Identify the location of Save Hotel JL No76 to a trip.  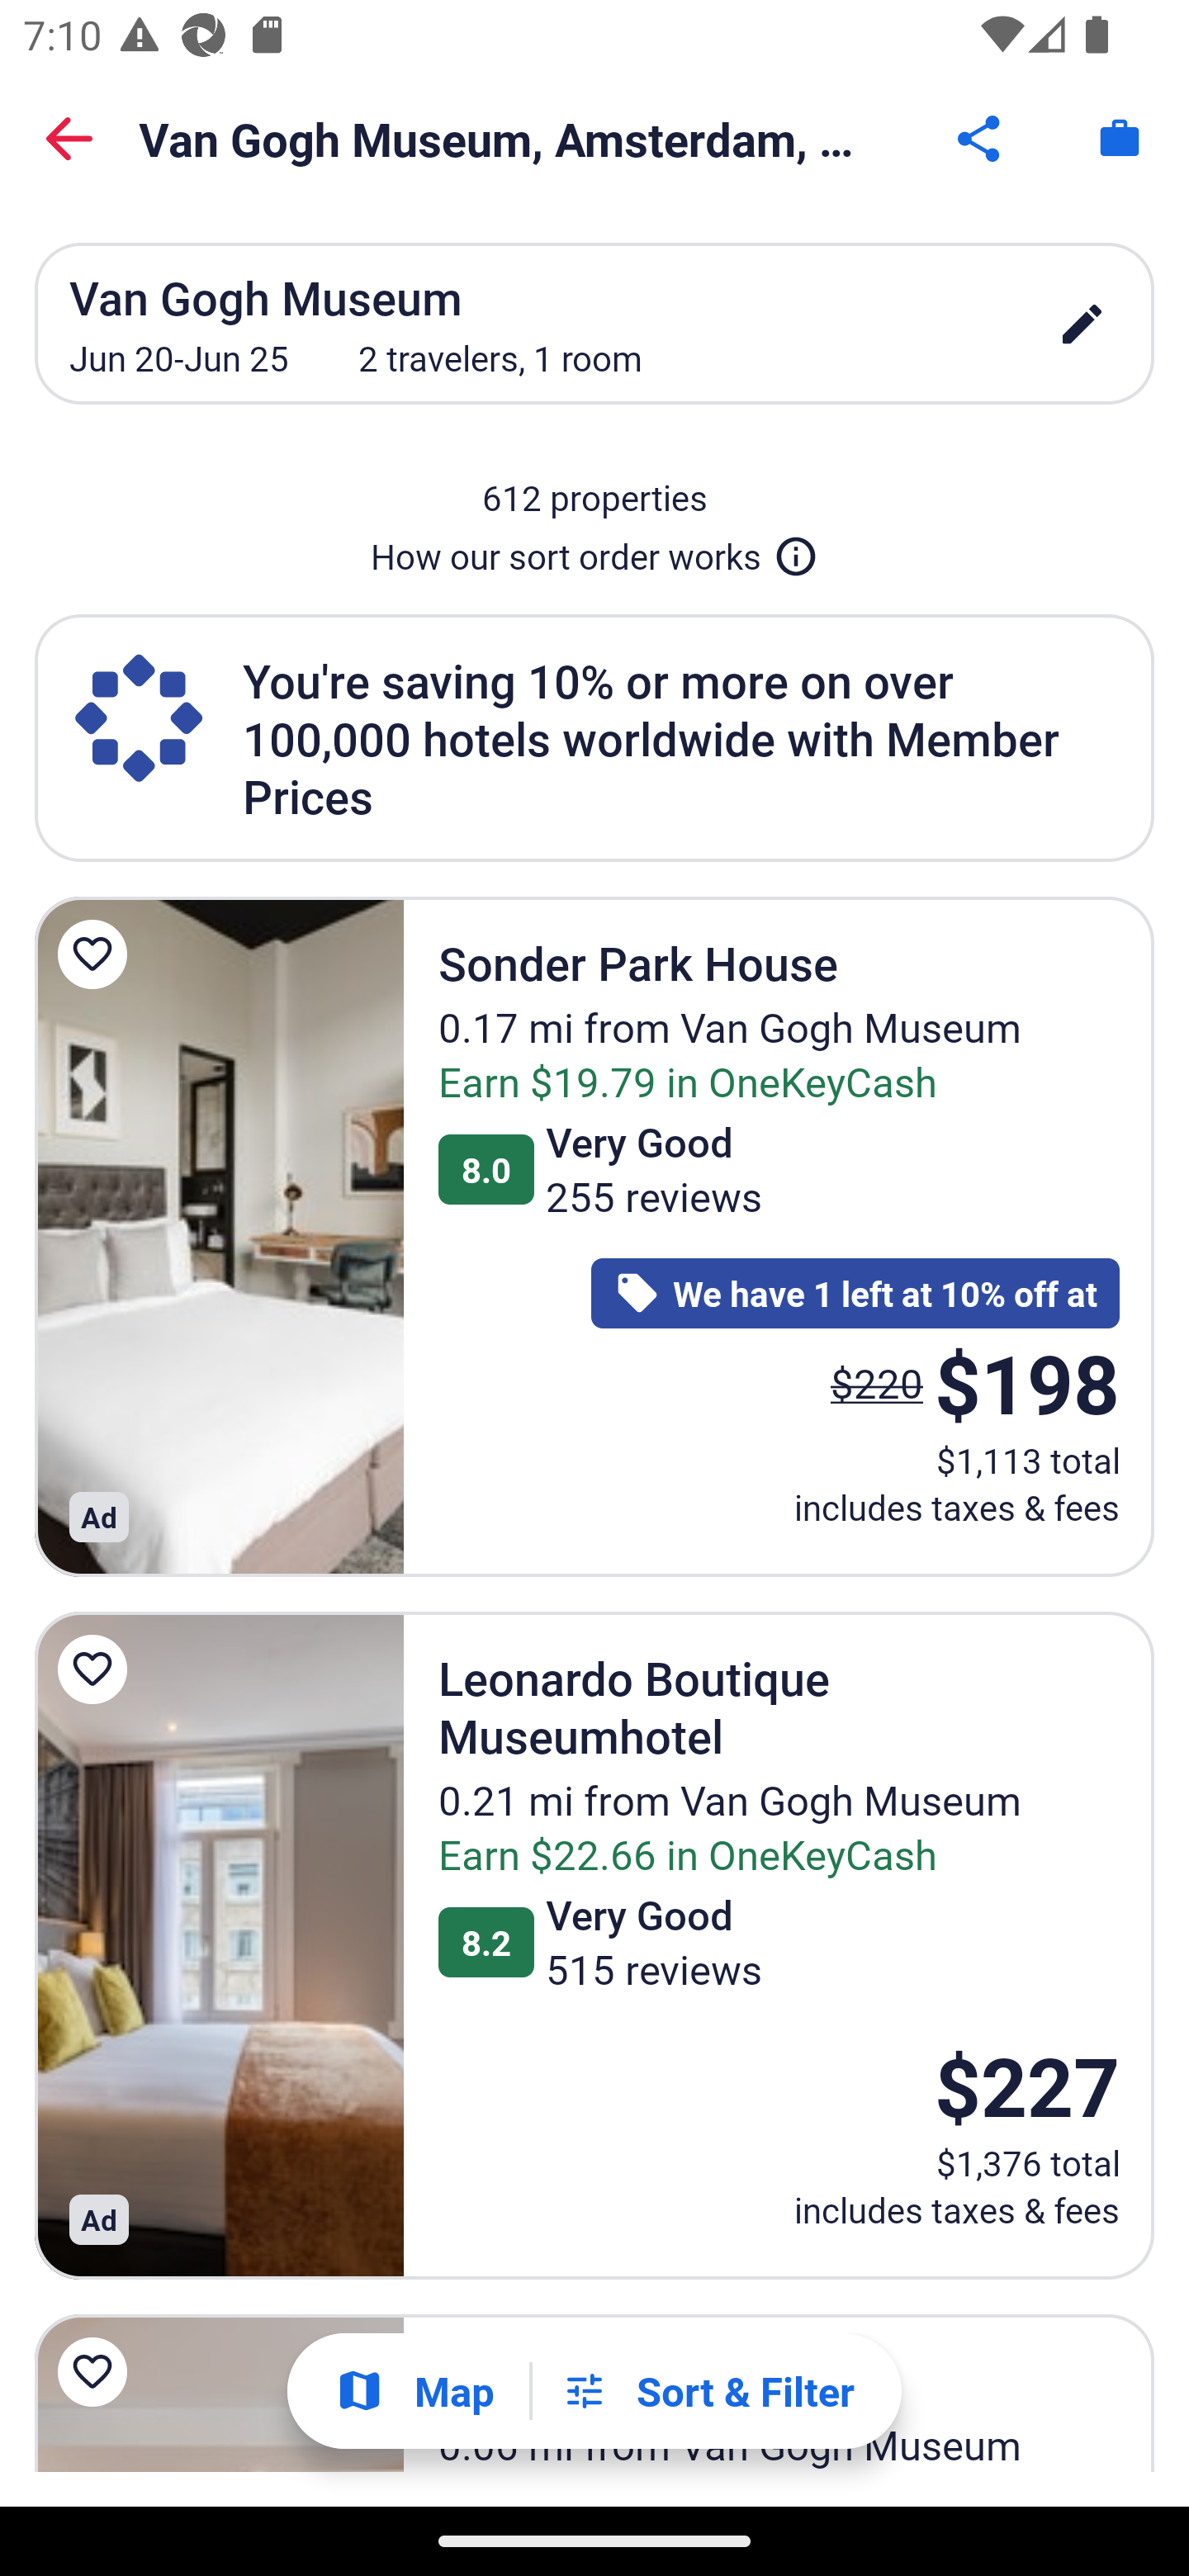
(97, 2372).